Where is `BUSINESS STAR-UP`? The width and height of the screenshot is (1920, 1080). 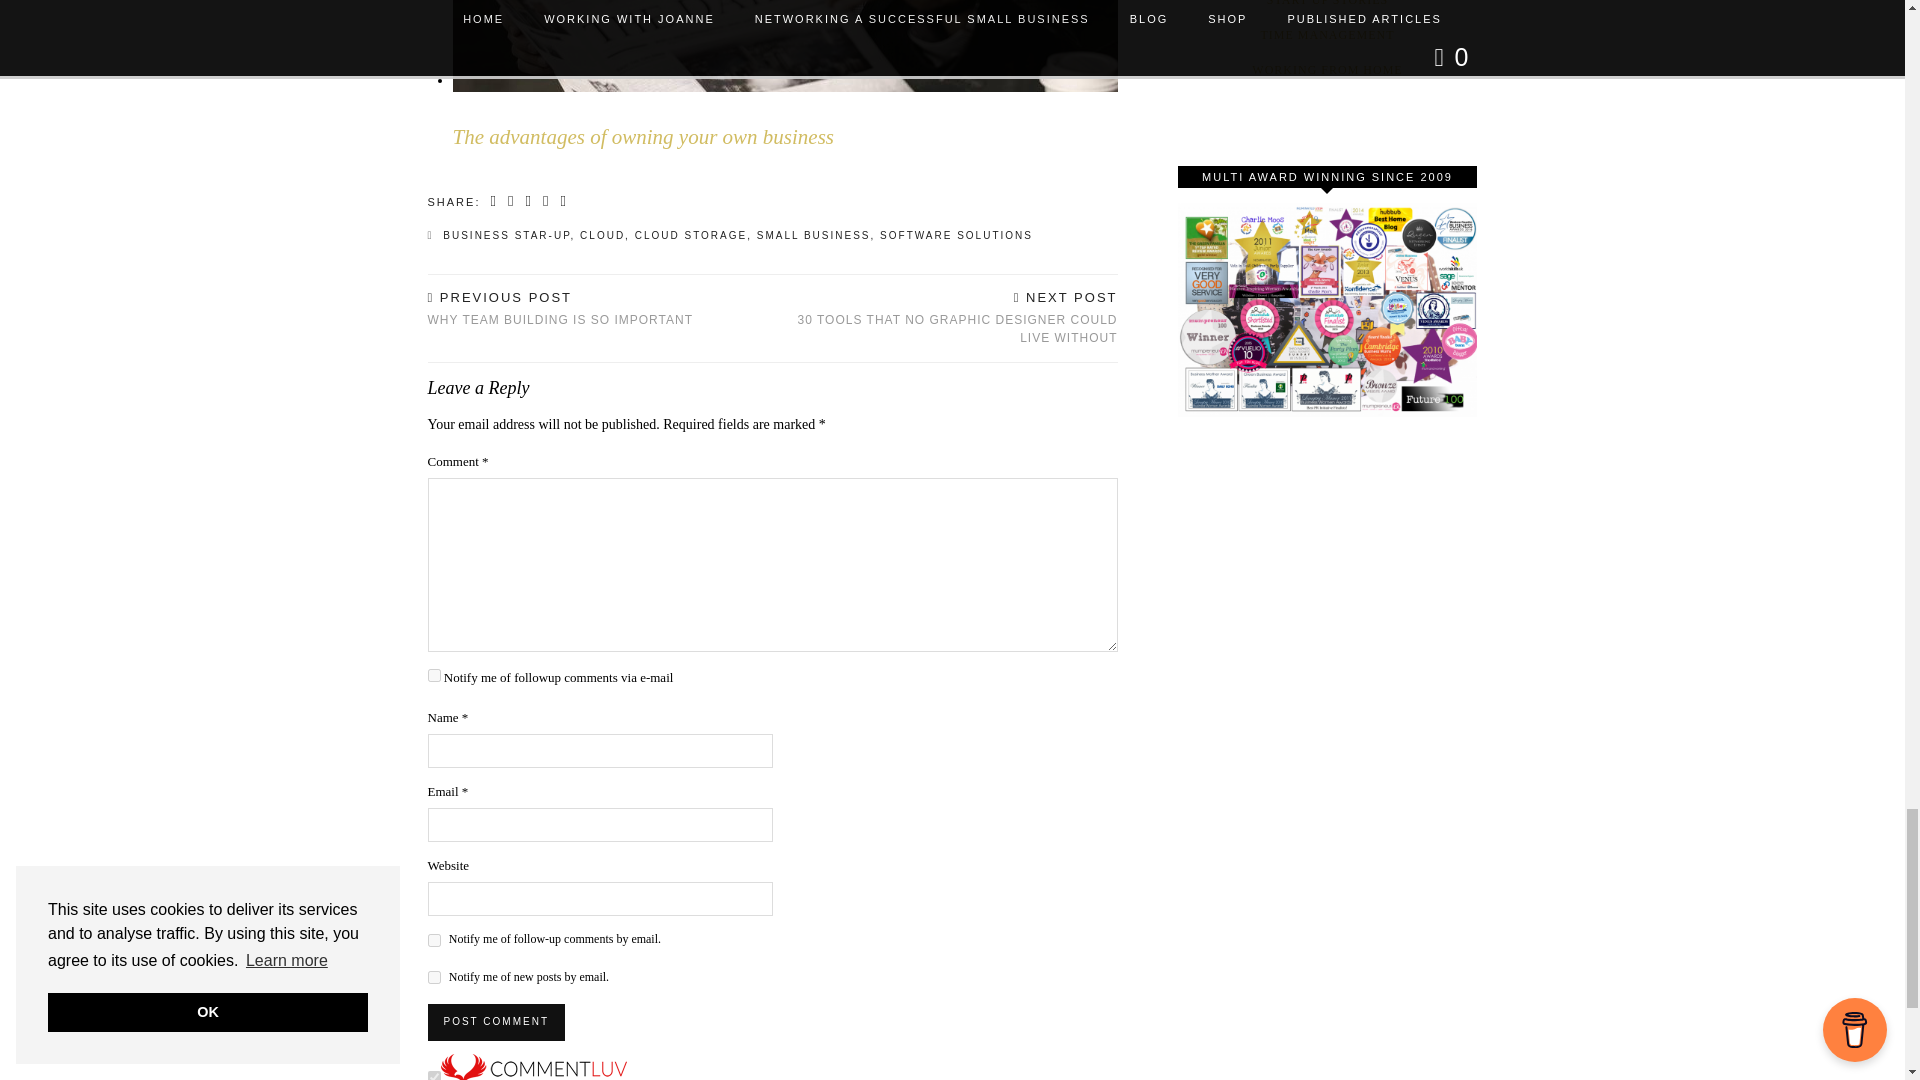
BUSINESS STAR-UP is located at coordinates (506, 235).